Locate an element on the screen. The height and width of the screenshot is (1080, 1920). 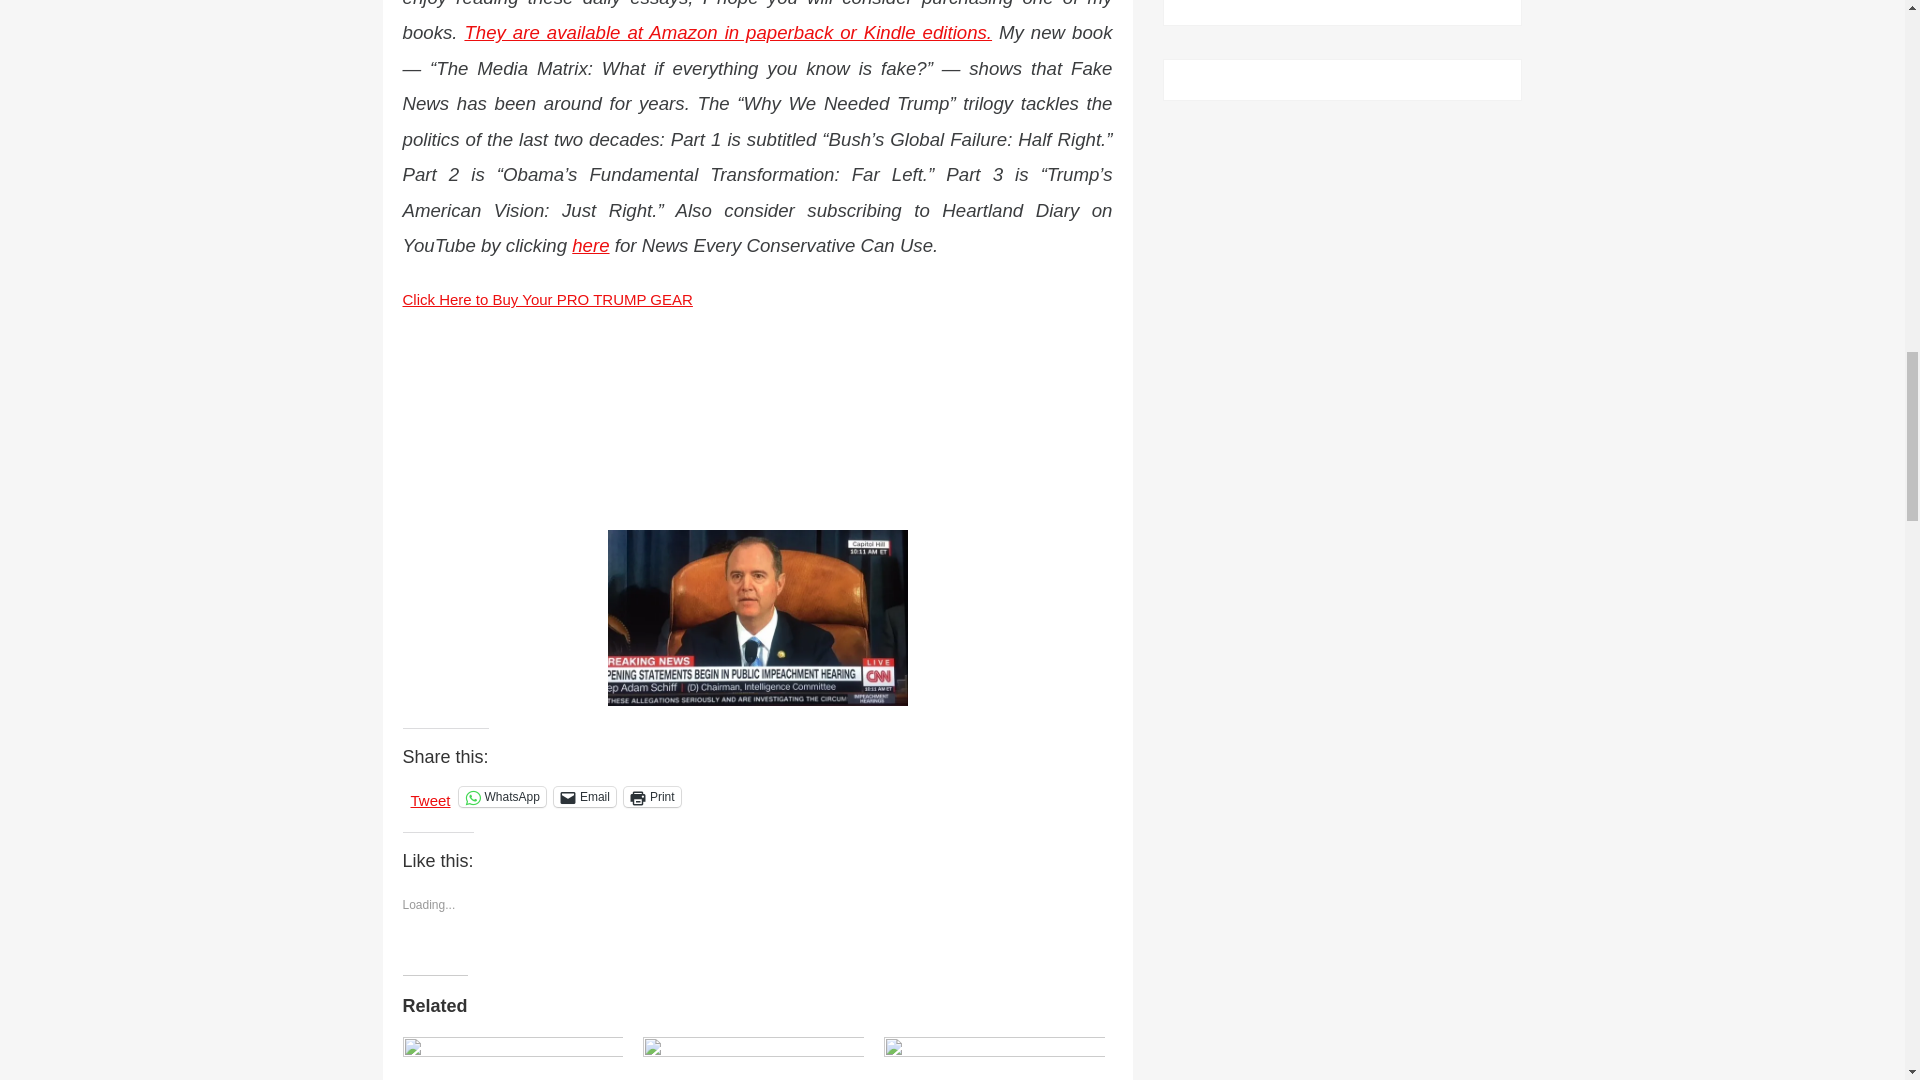
here is located at coordinates (590, 245).